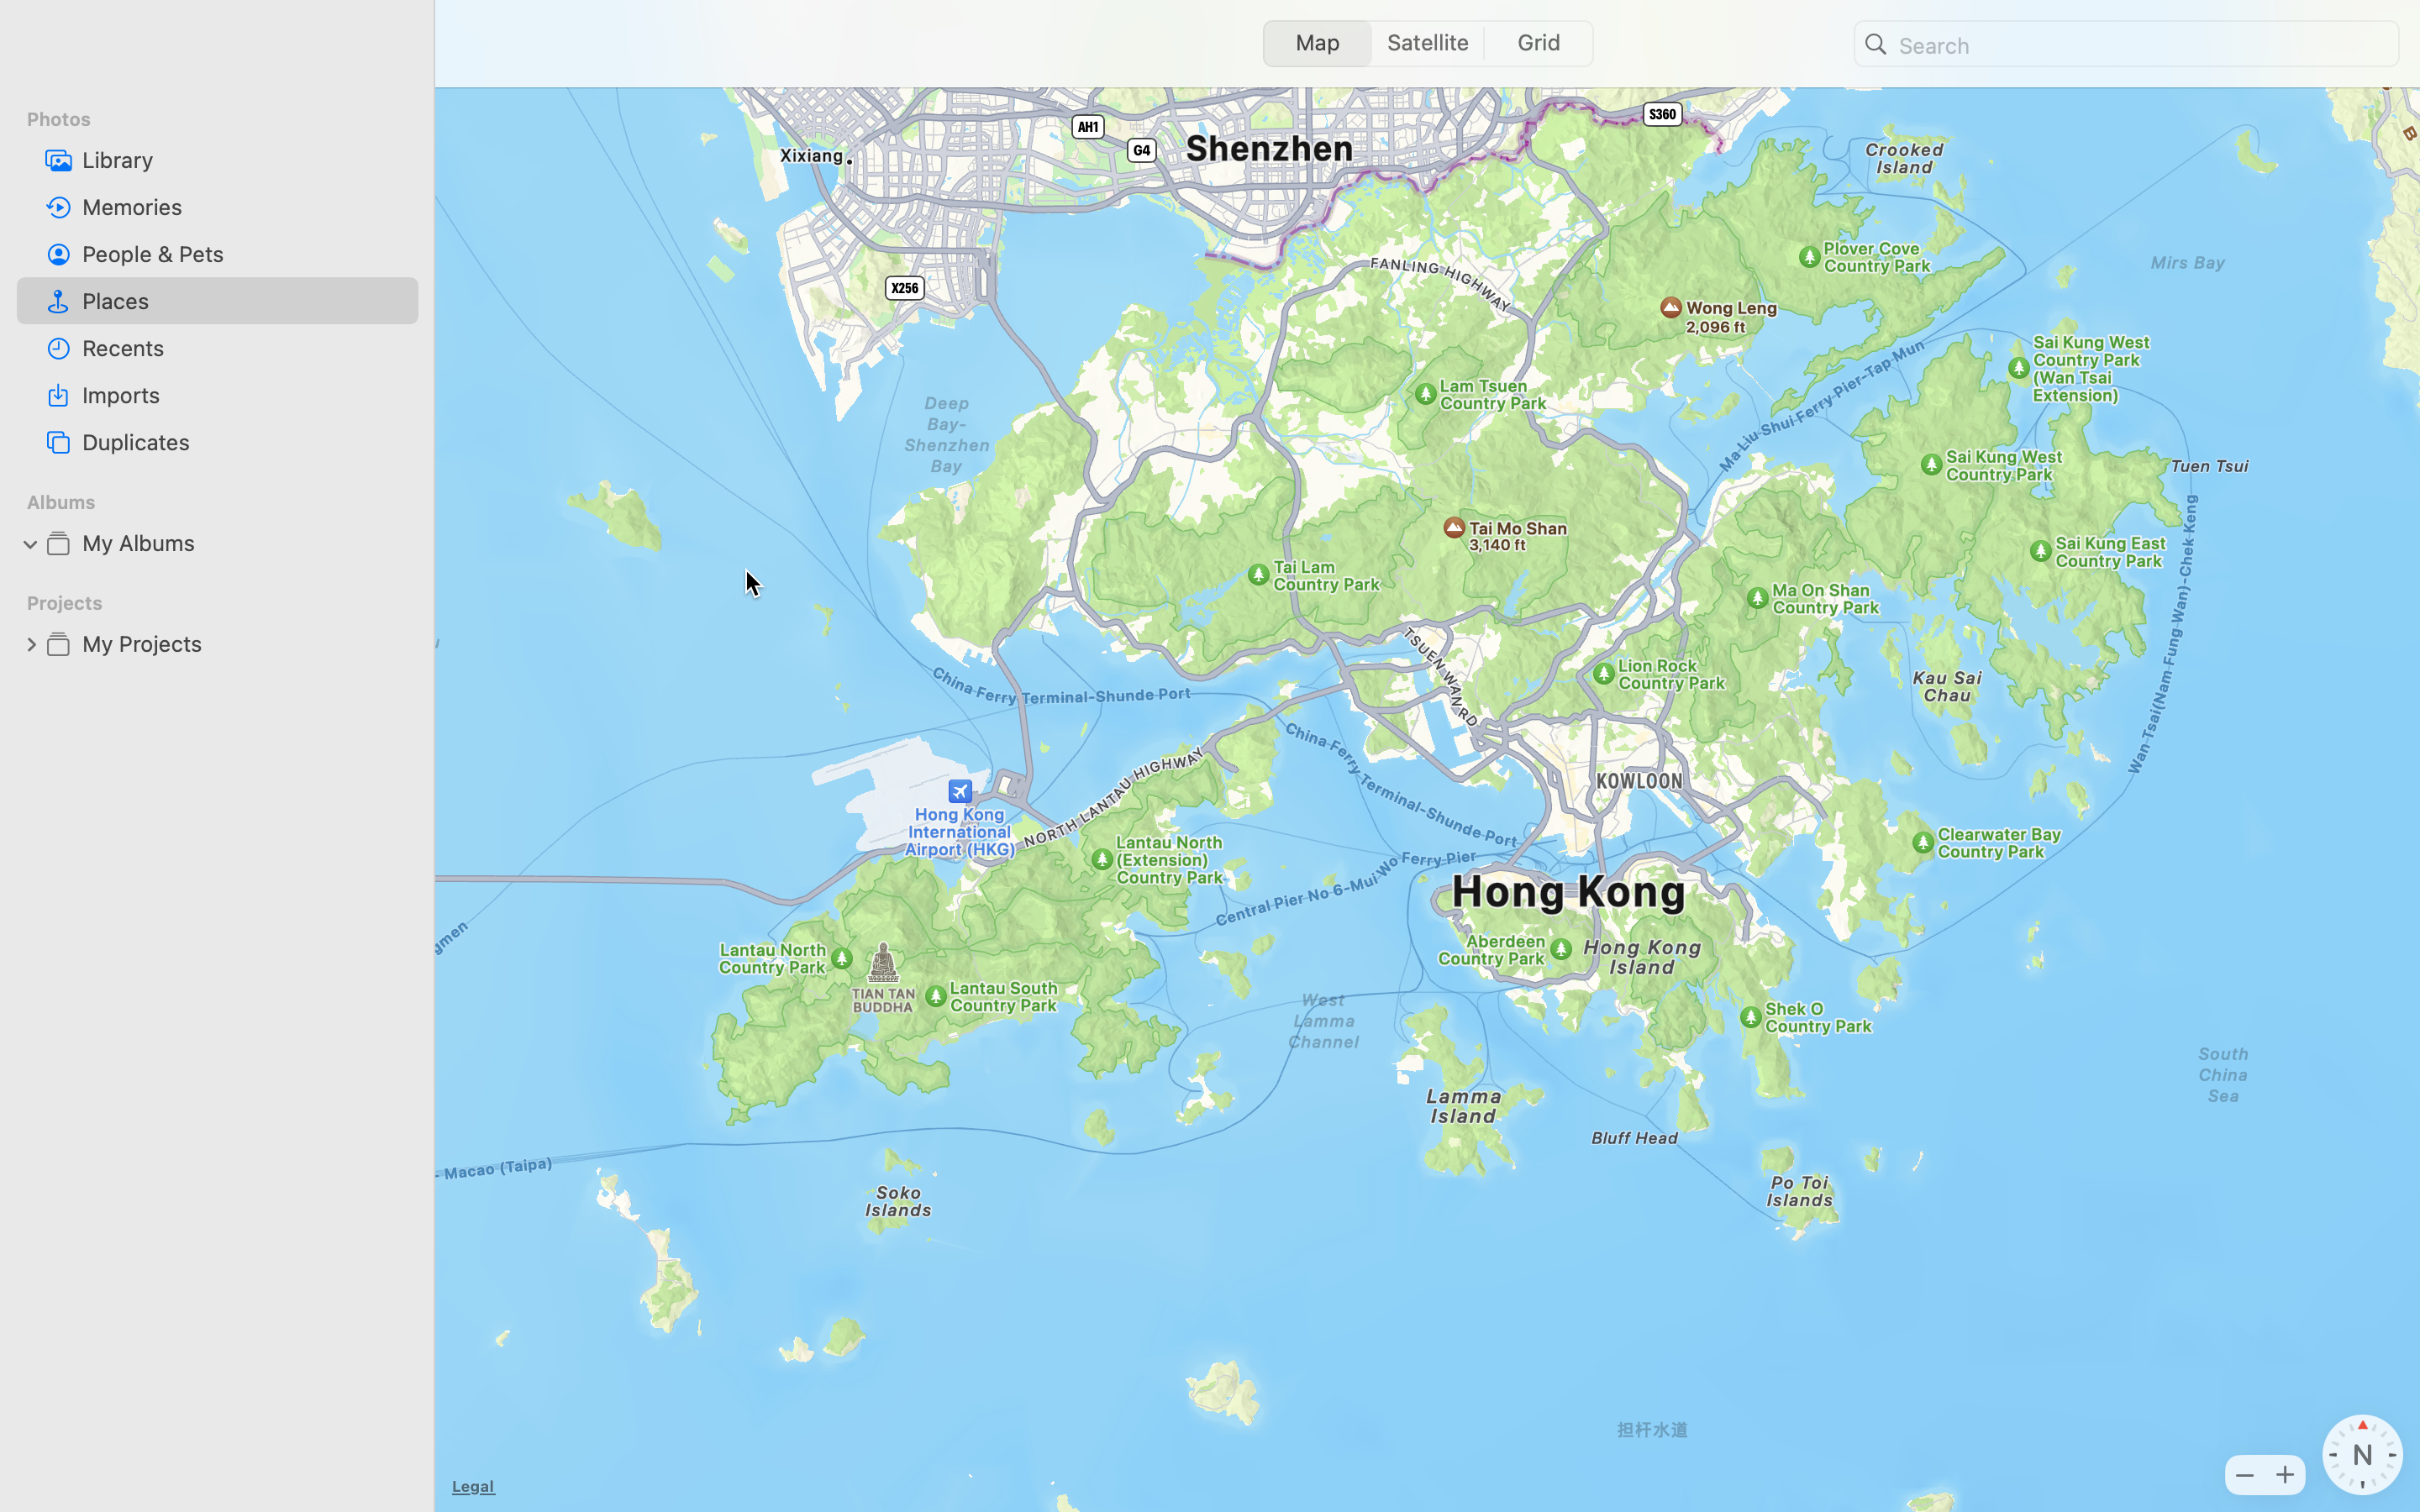  What do you see at coordinates (244, 207) in the screenshot?
I see `Memories` at bounding box center [244, 207].